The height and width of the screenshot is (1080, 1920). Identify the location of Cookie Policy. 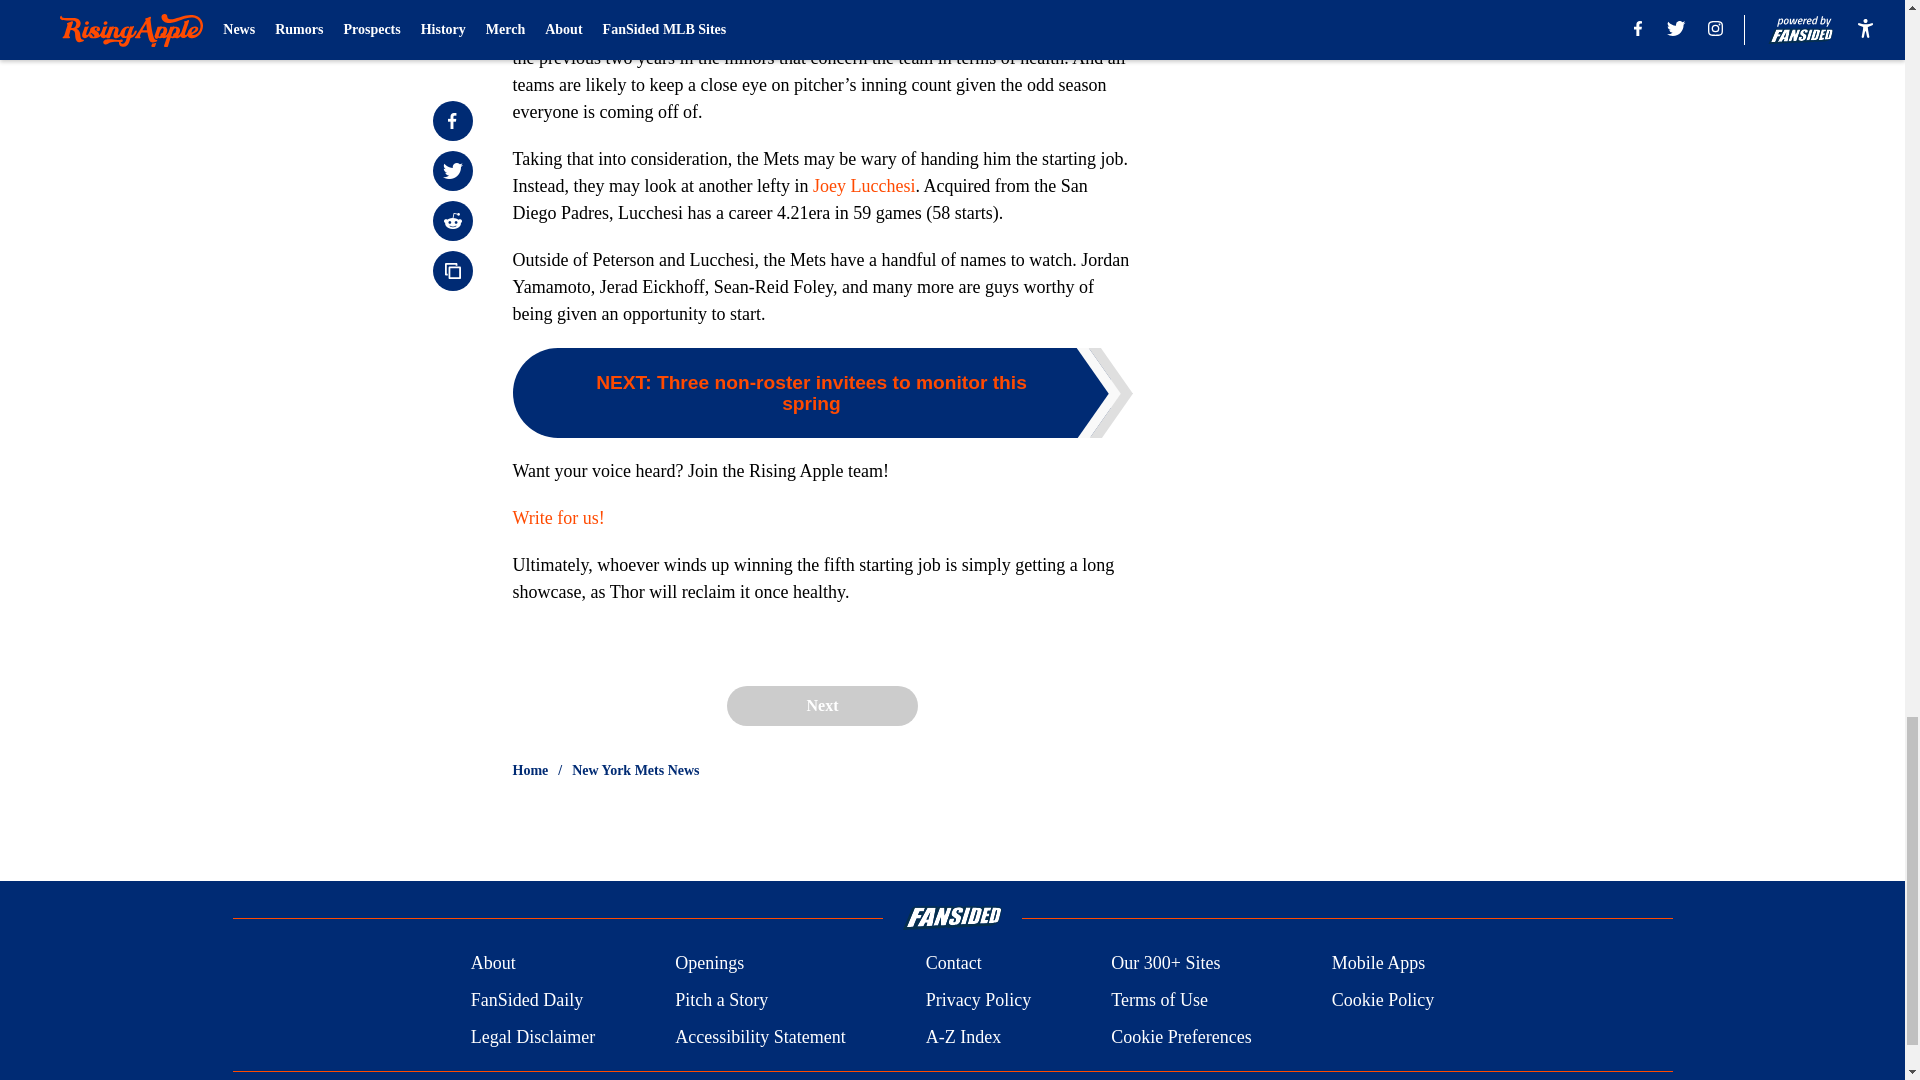
(1383, 1000).